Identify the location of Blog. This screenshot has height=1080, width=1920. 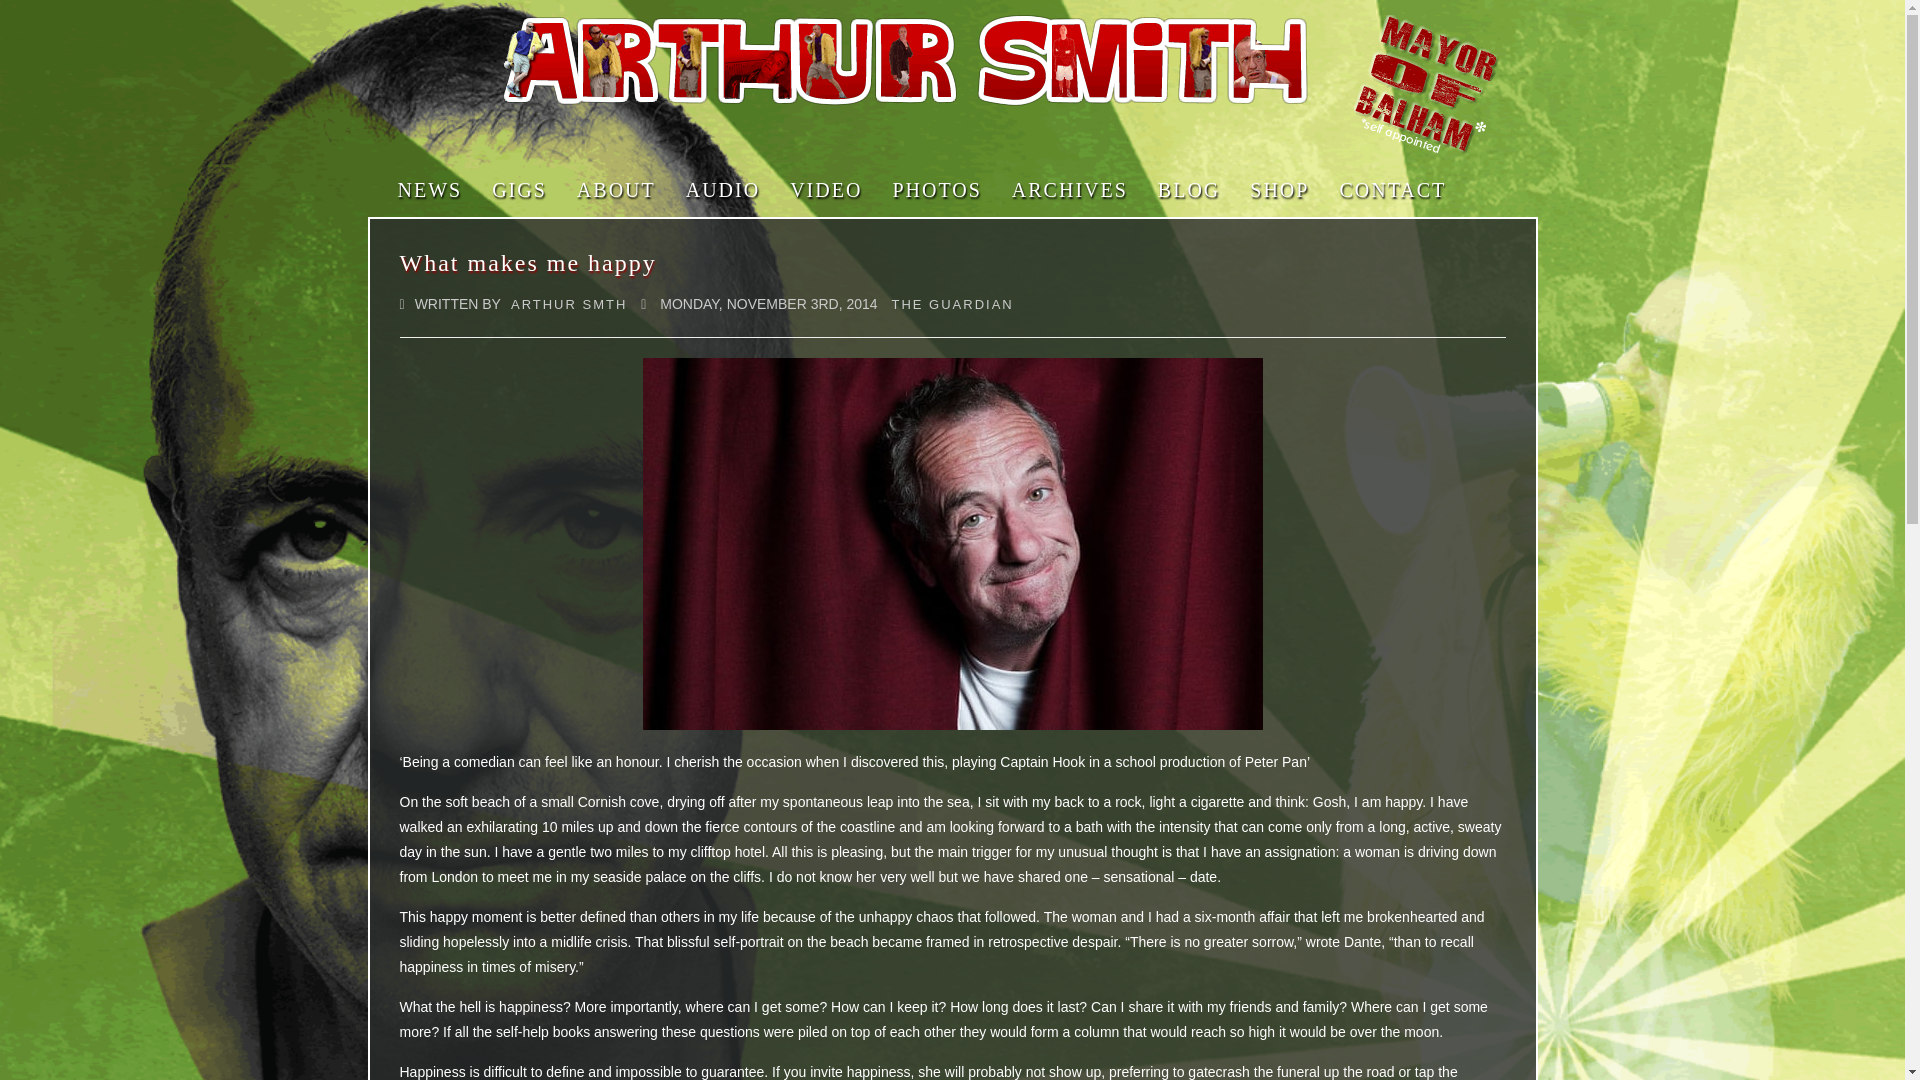
(1188, 190).